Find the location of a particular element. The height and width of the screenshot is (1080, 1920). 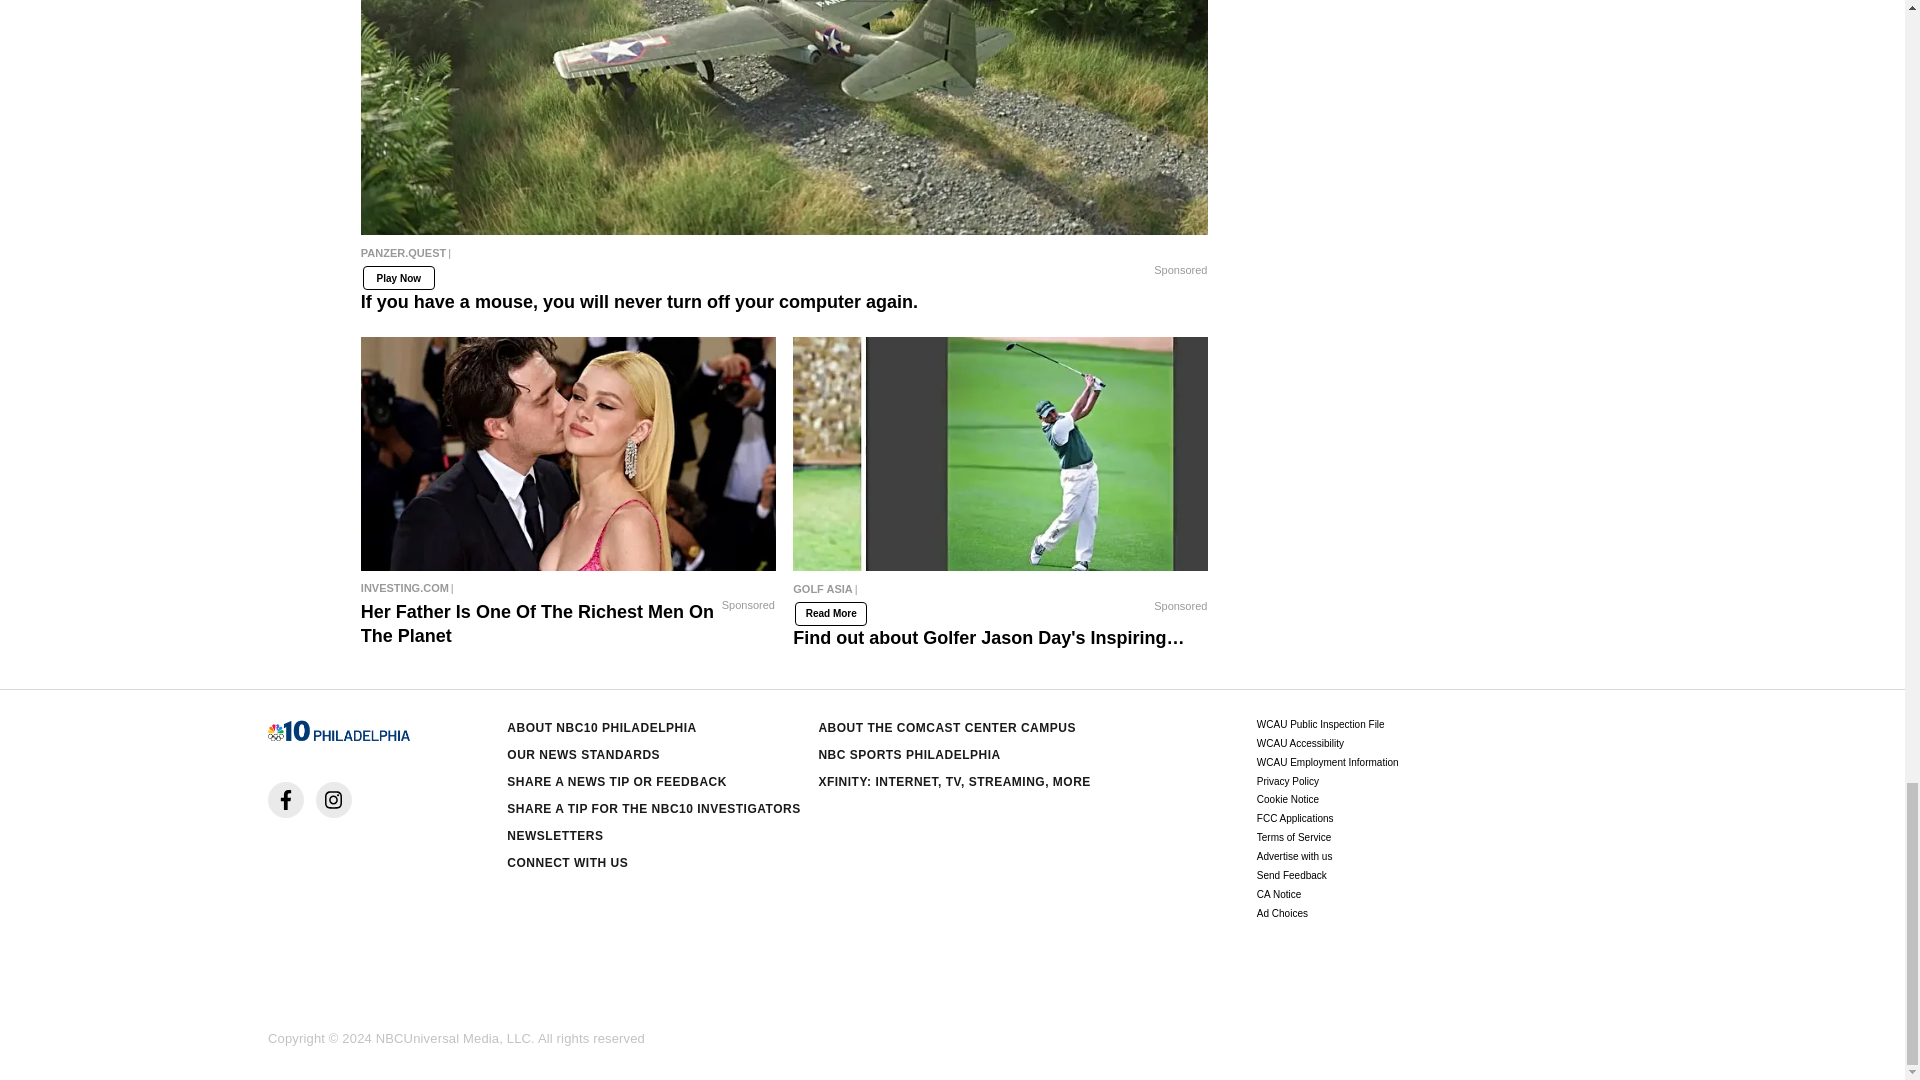

Her Father Is One Of The Richest Men On The Planet is located at coordinates (568, 588).